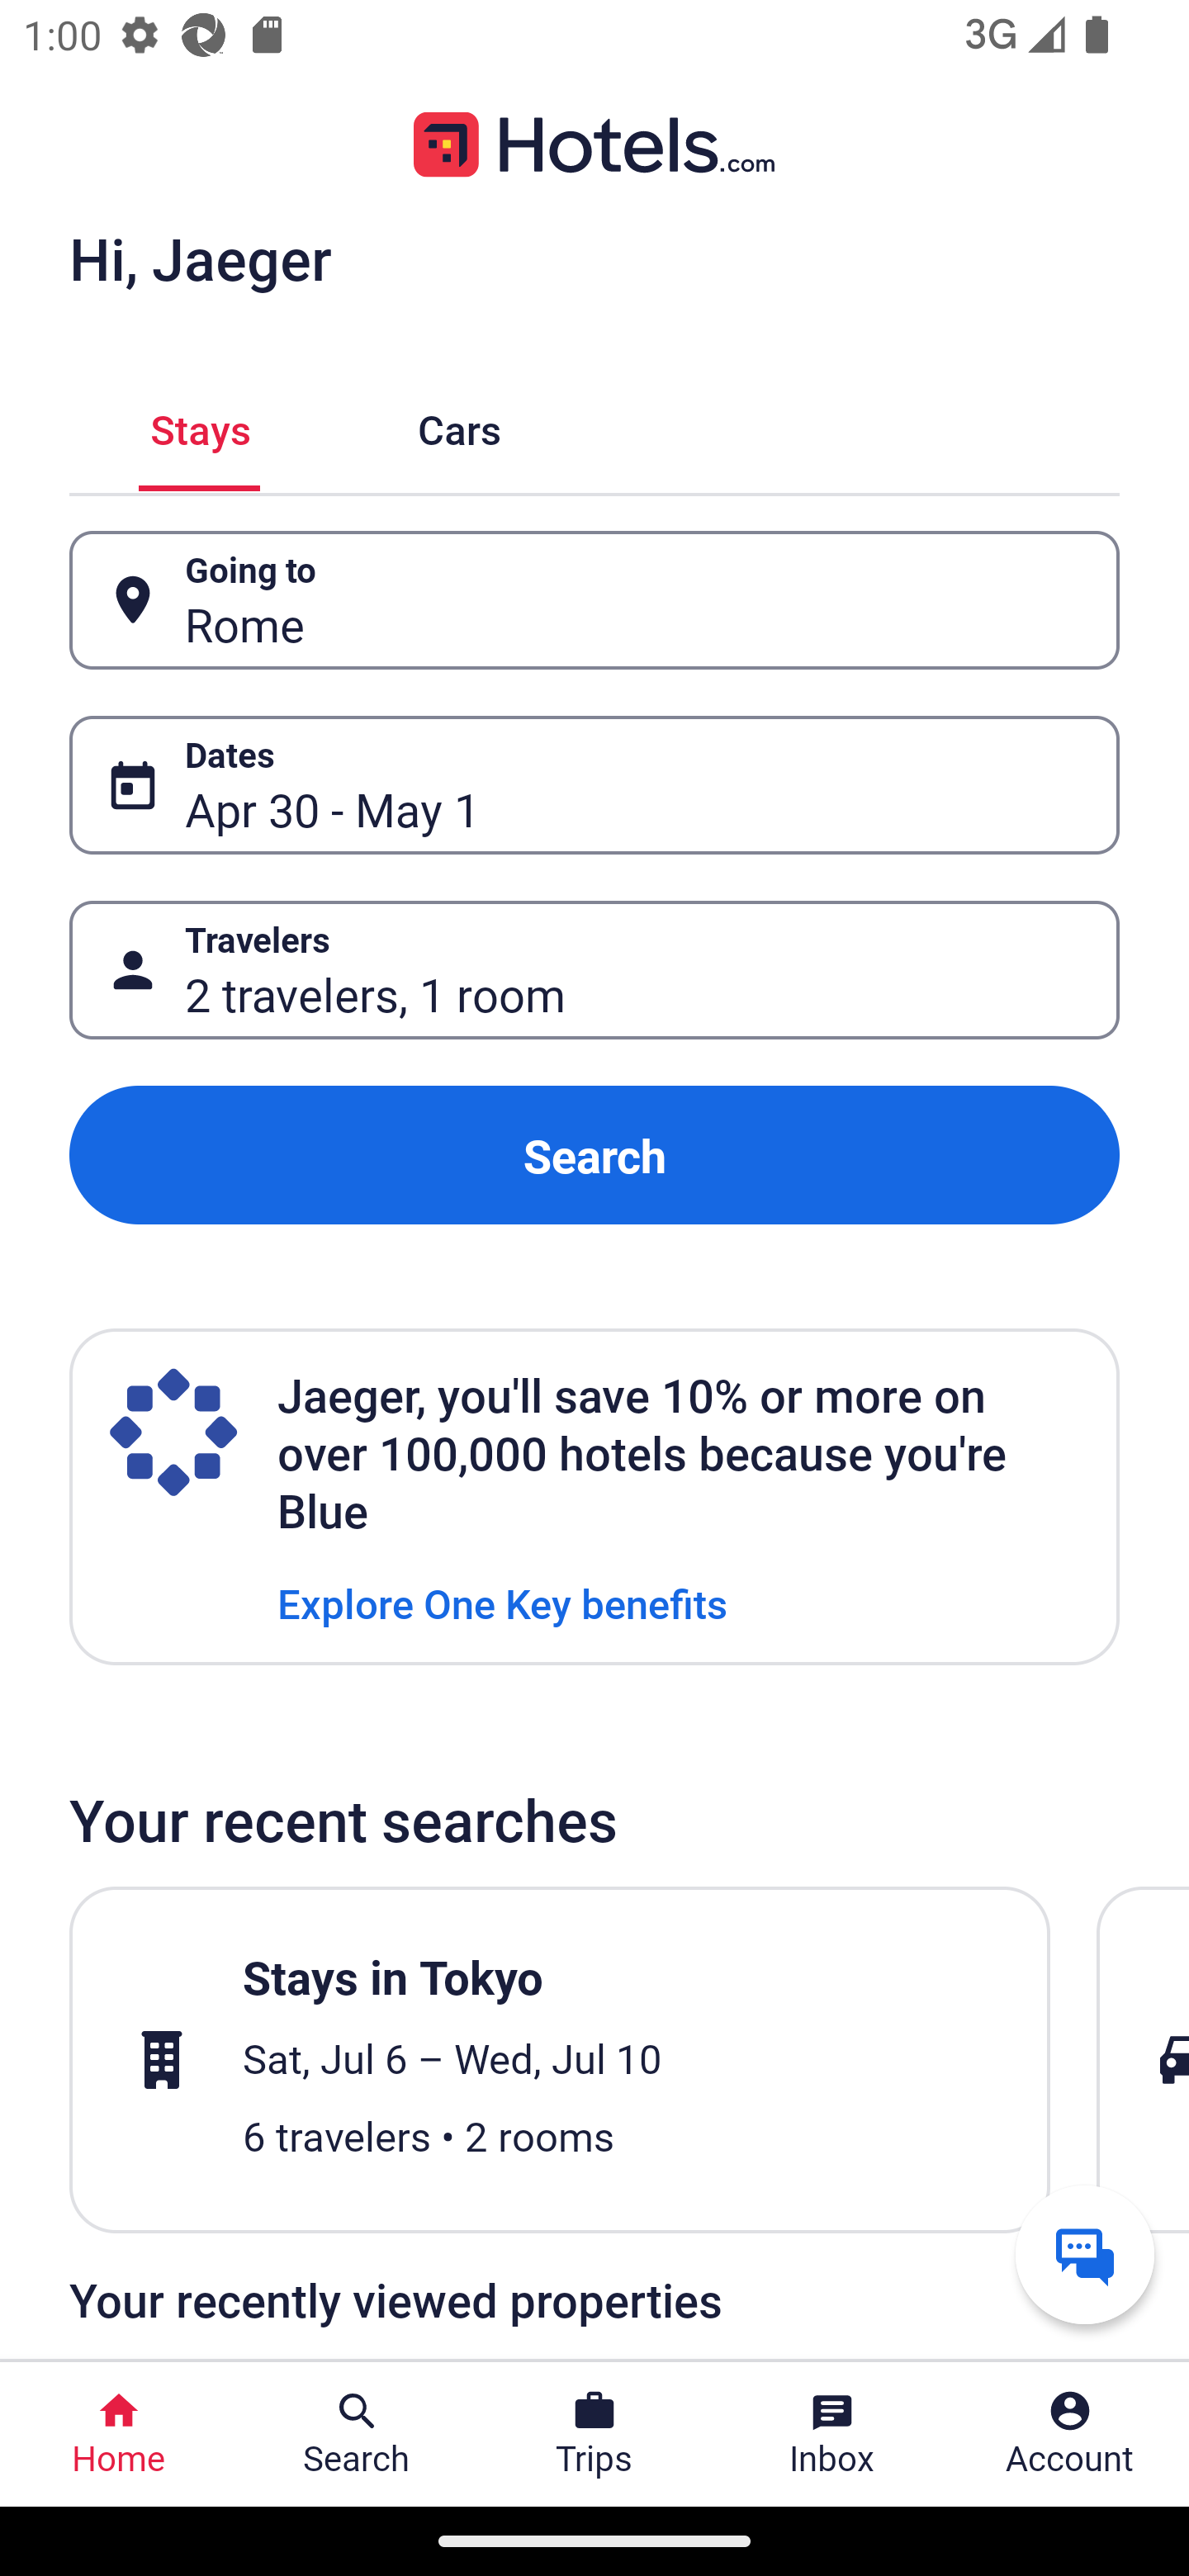  What do you see at coordinates (200, 258) in the screenshot?
I see `Hi, Jaeger` at bounding box center [200, 258].